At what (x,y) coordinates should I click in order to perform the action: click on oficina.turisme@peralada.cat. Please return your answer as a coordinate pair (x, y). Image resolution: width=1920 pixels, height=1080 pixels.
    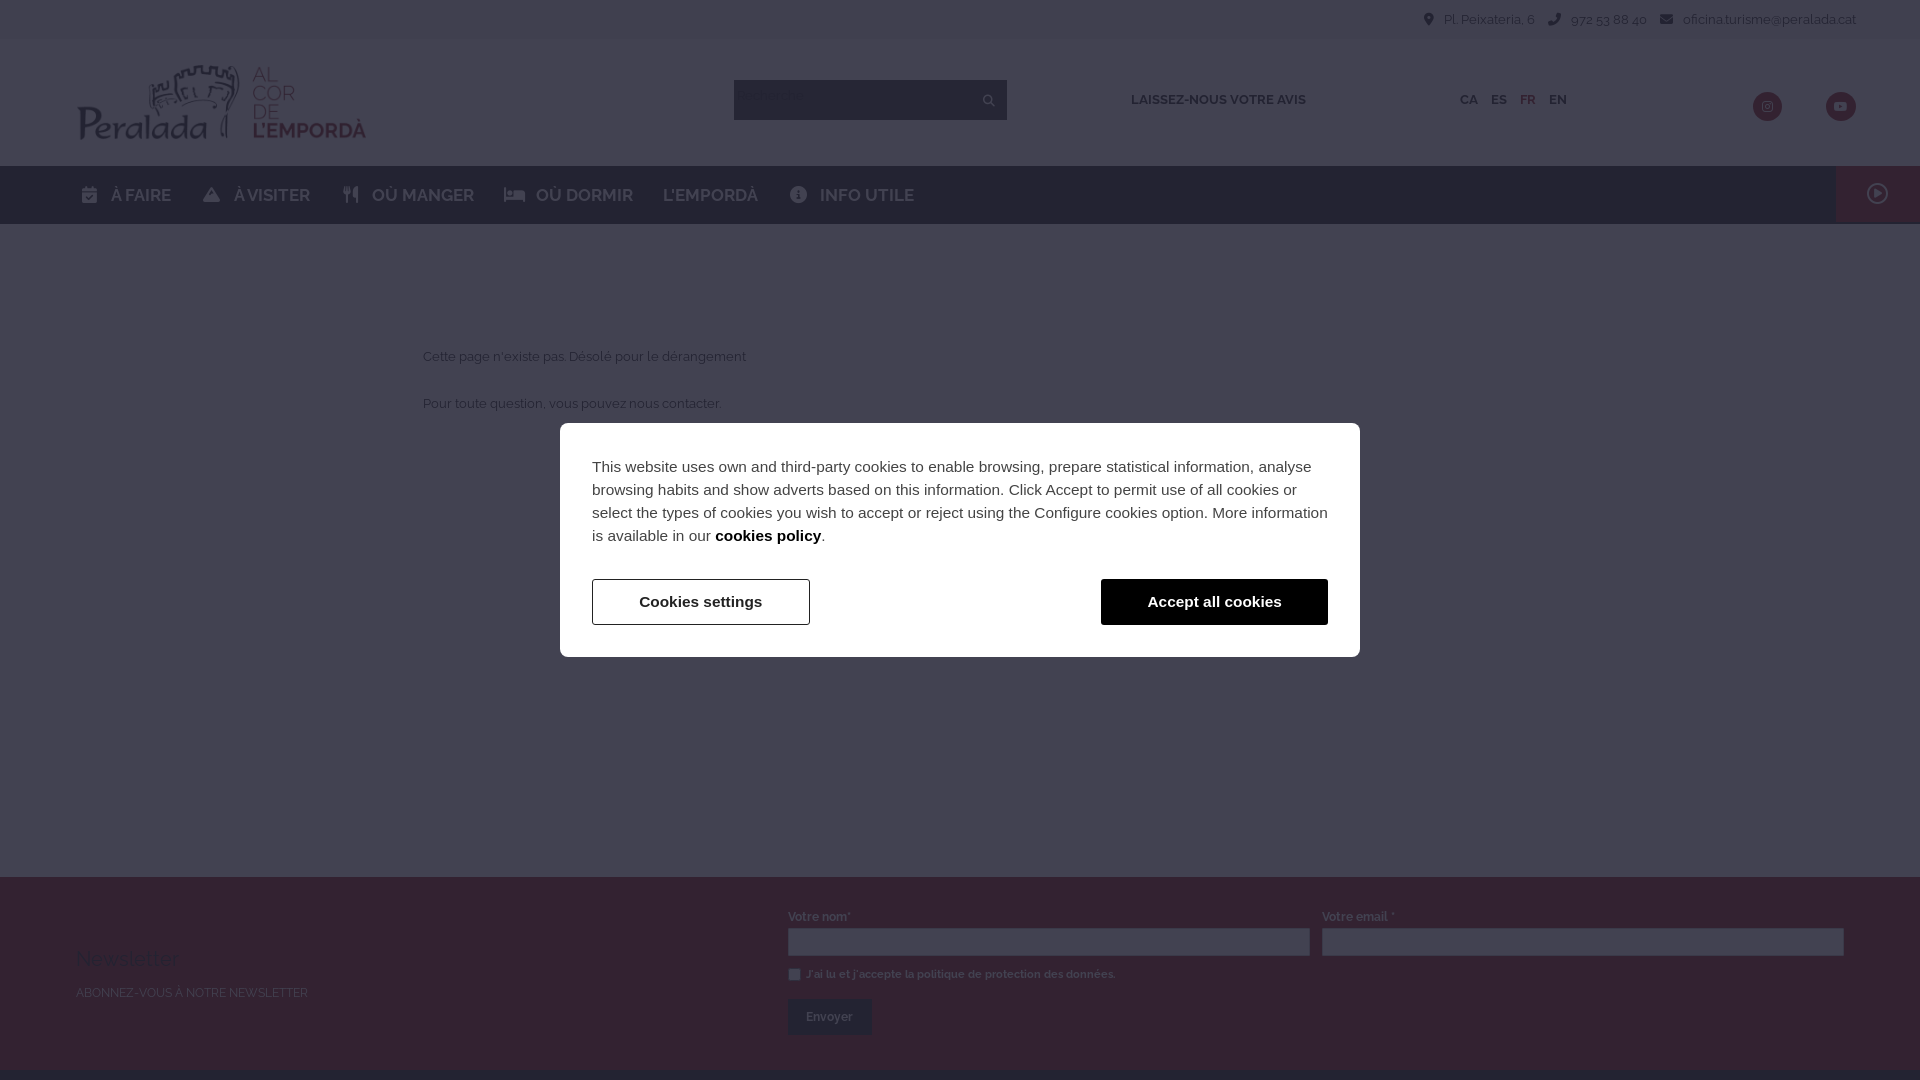
    Looking at the image, I should click on (1770, 20).